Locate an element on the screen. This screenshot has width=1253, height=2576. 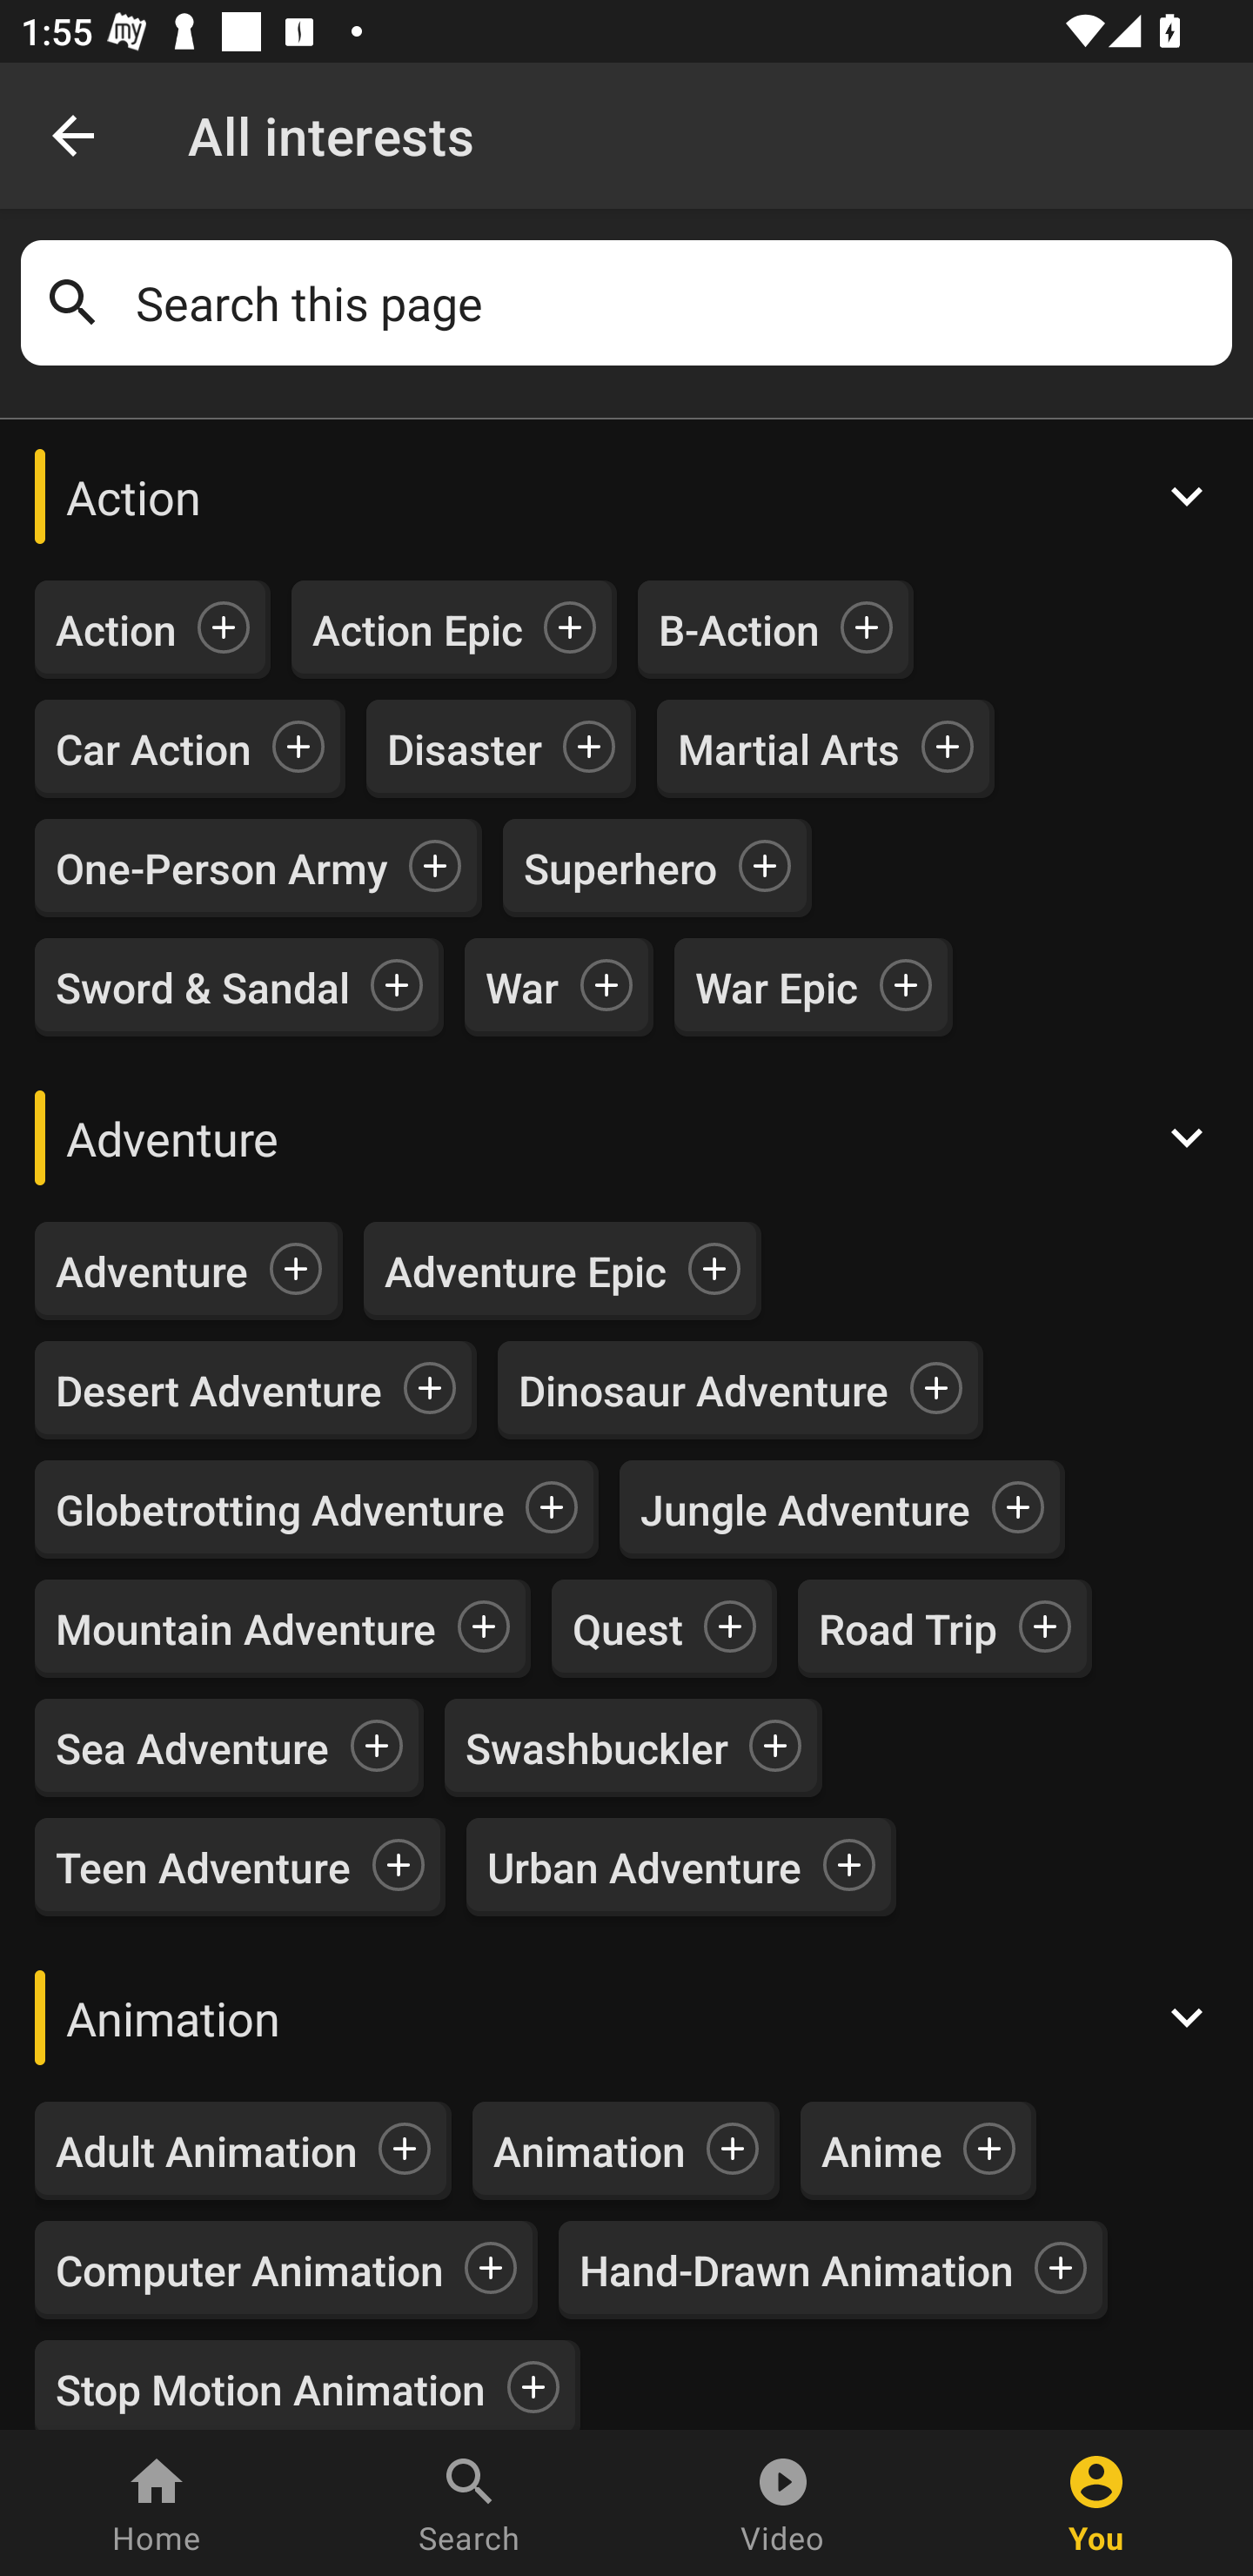
Search this page is located at coordinates (673, 303).